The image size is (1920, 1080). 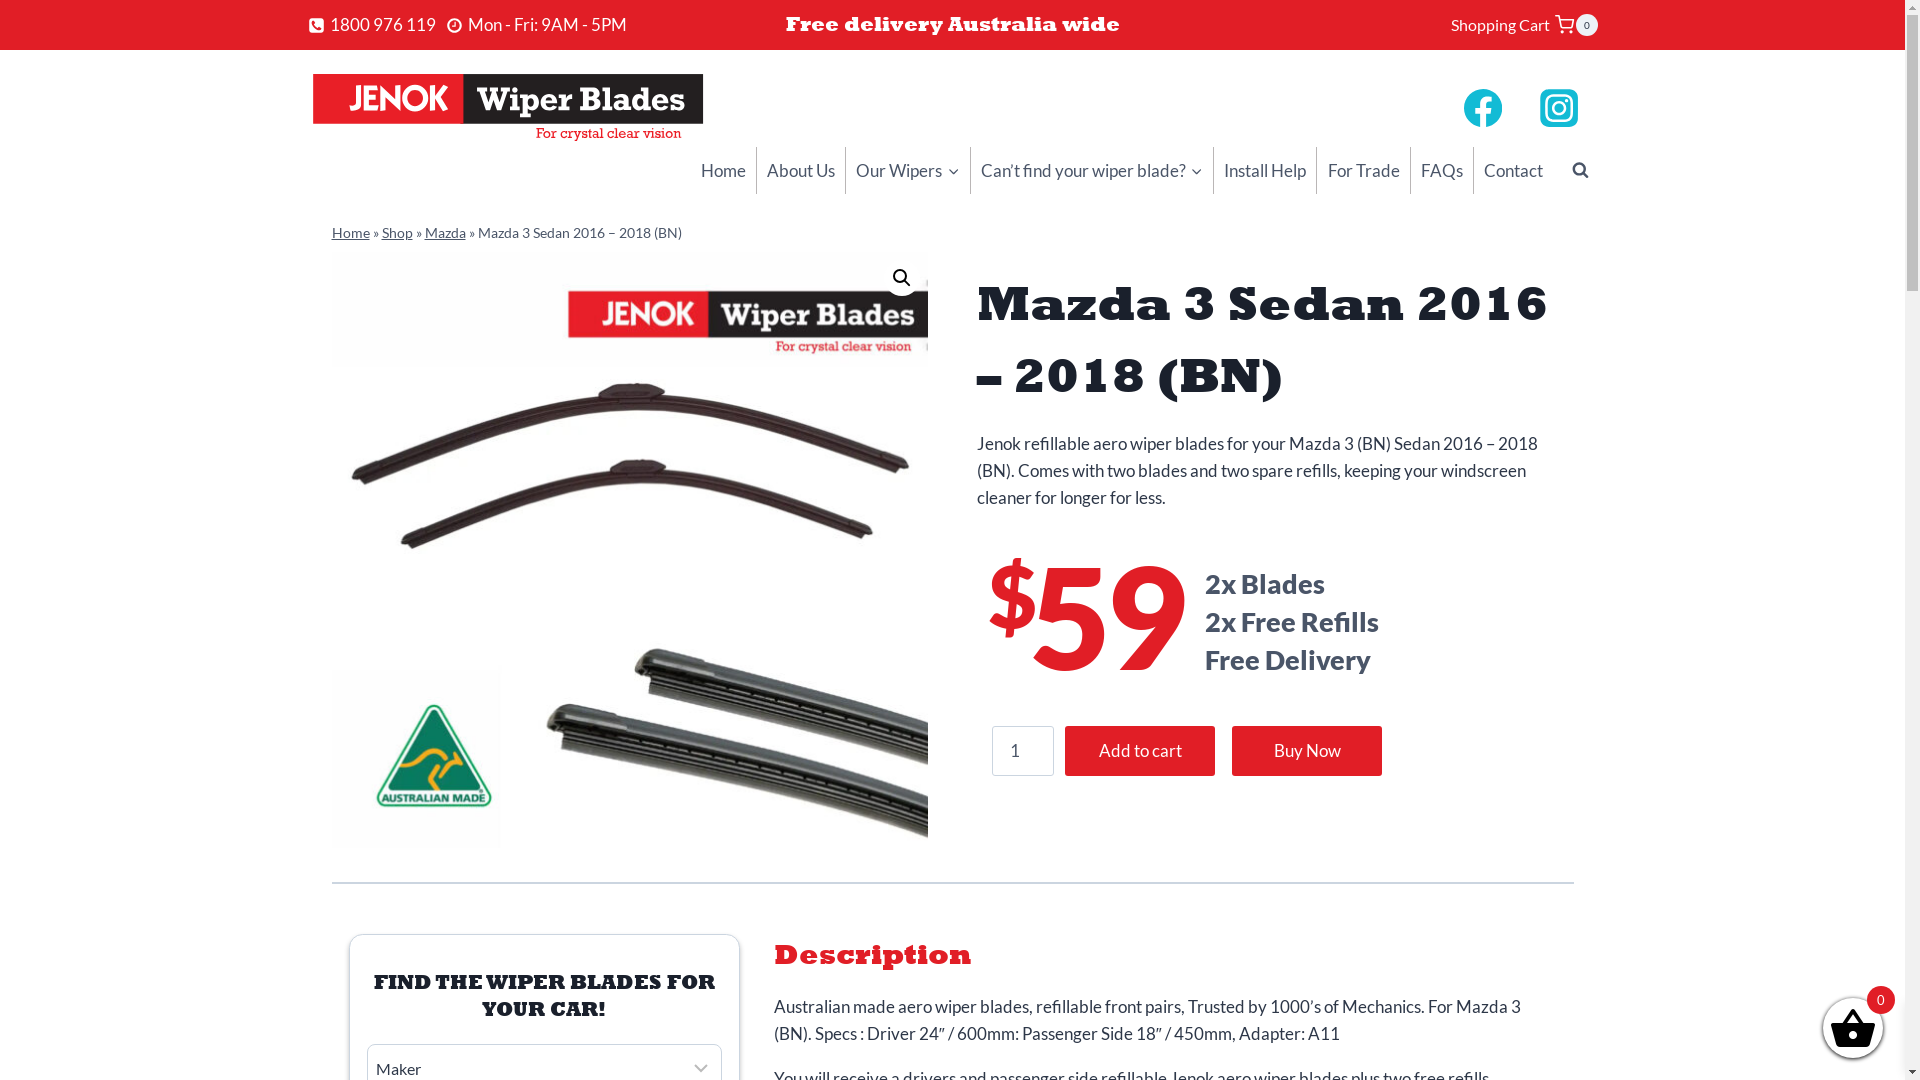 What do you see at coordinates (372, 24) in the screenshot?
I see `1800 976 119` at bounding box center [372, 24].